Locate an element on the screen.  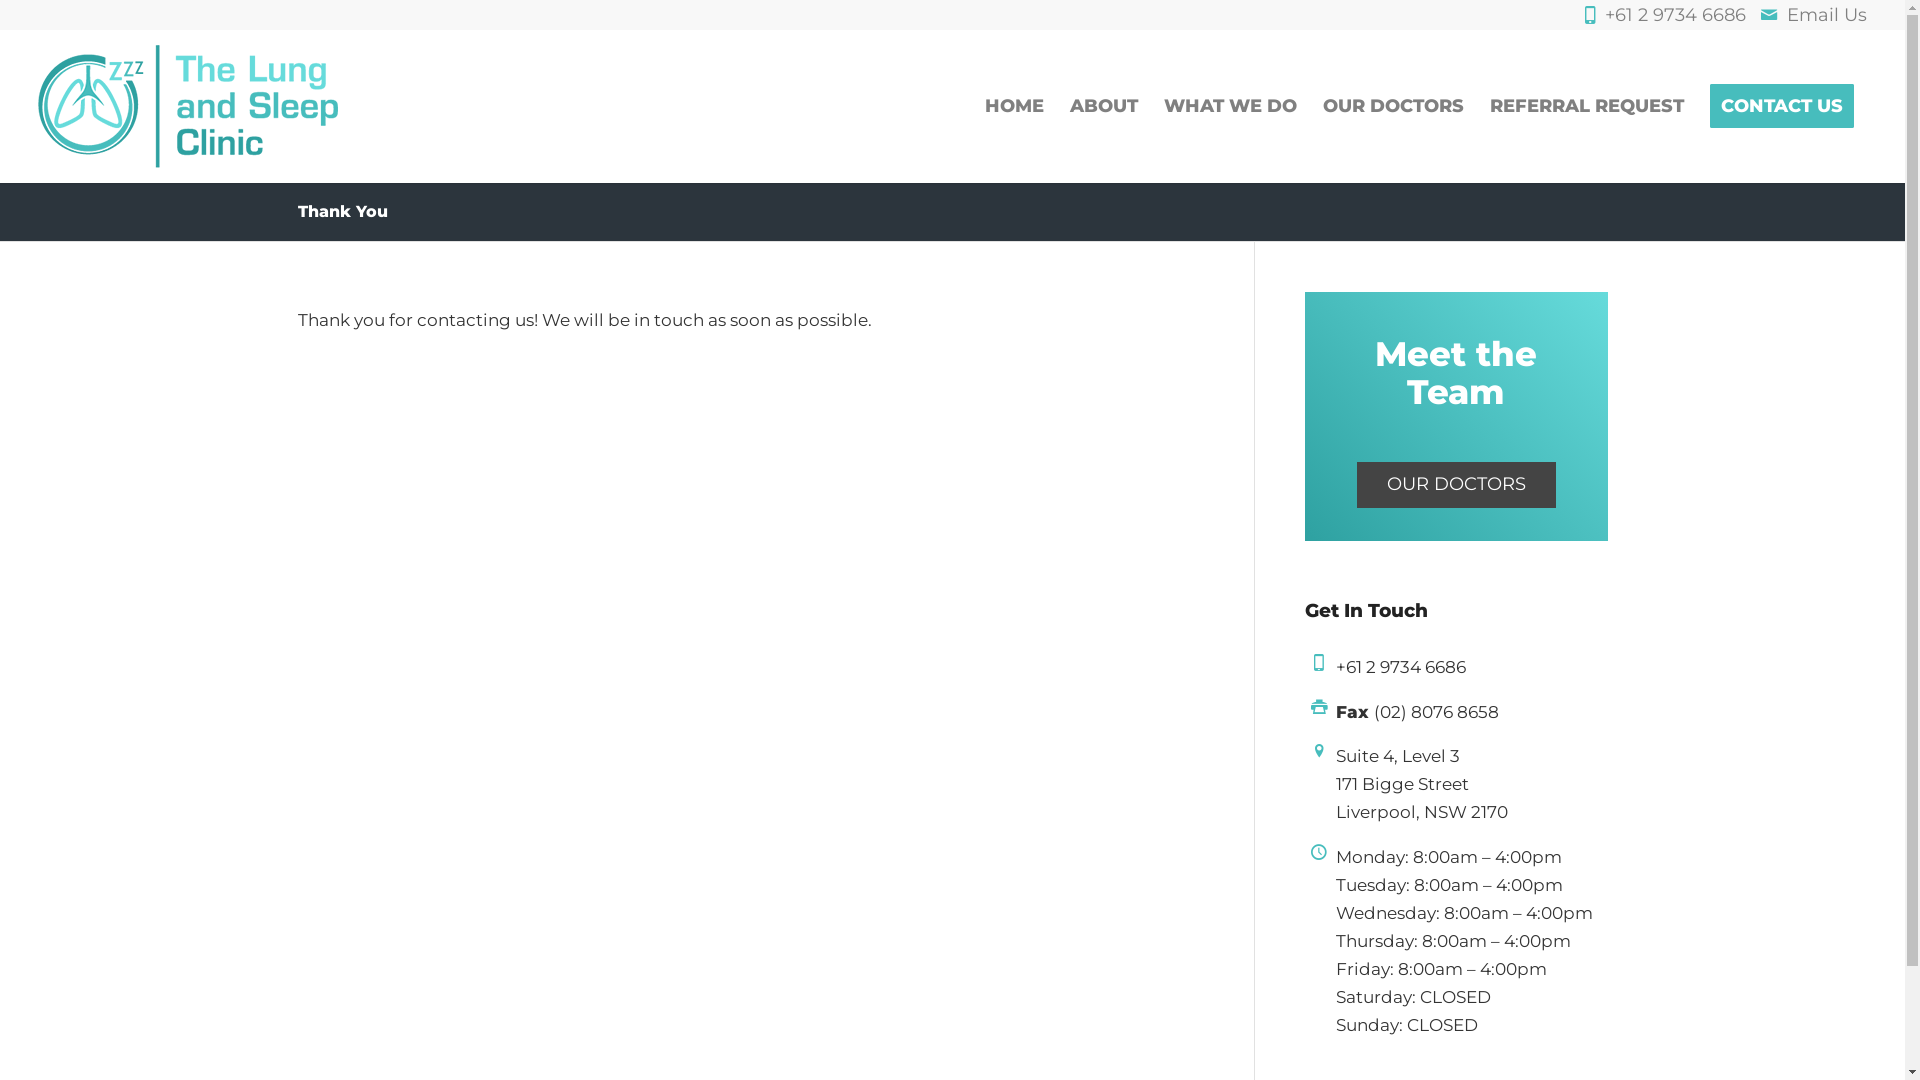
Email Us is located at coordinates (1827, 15).